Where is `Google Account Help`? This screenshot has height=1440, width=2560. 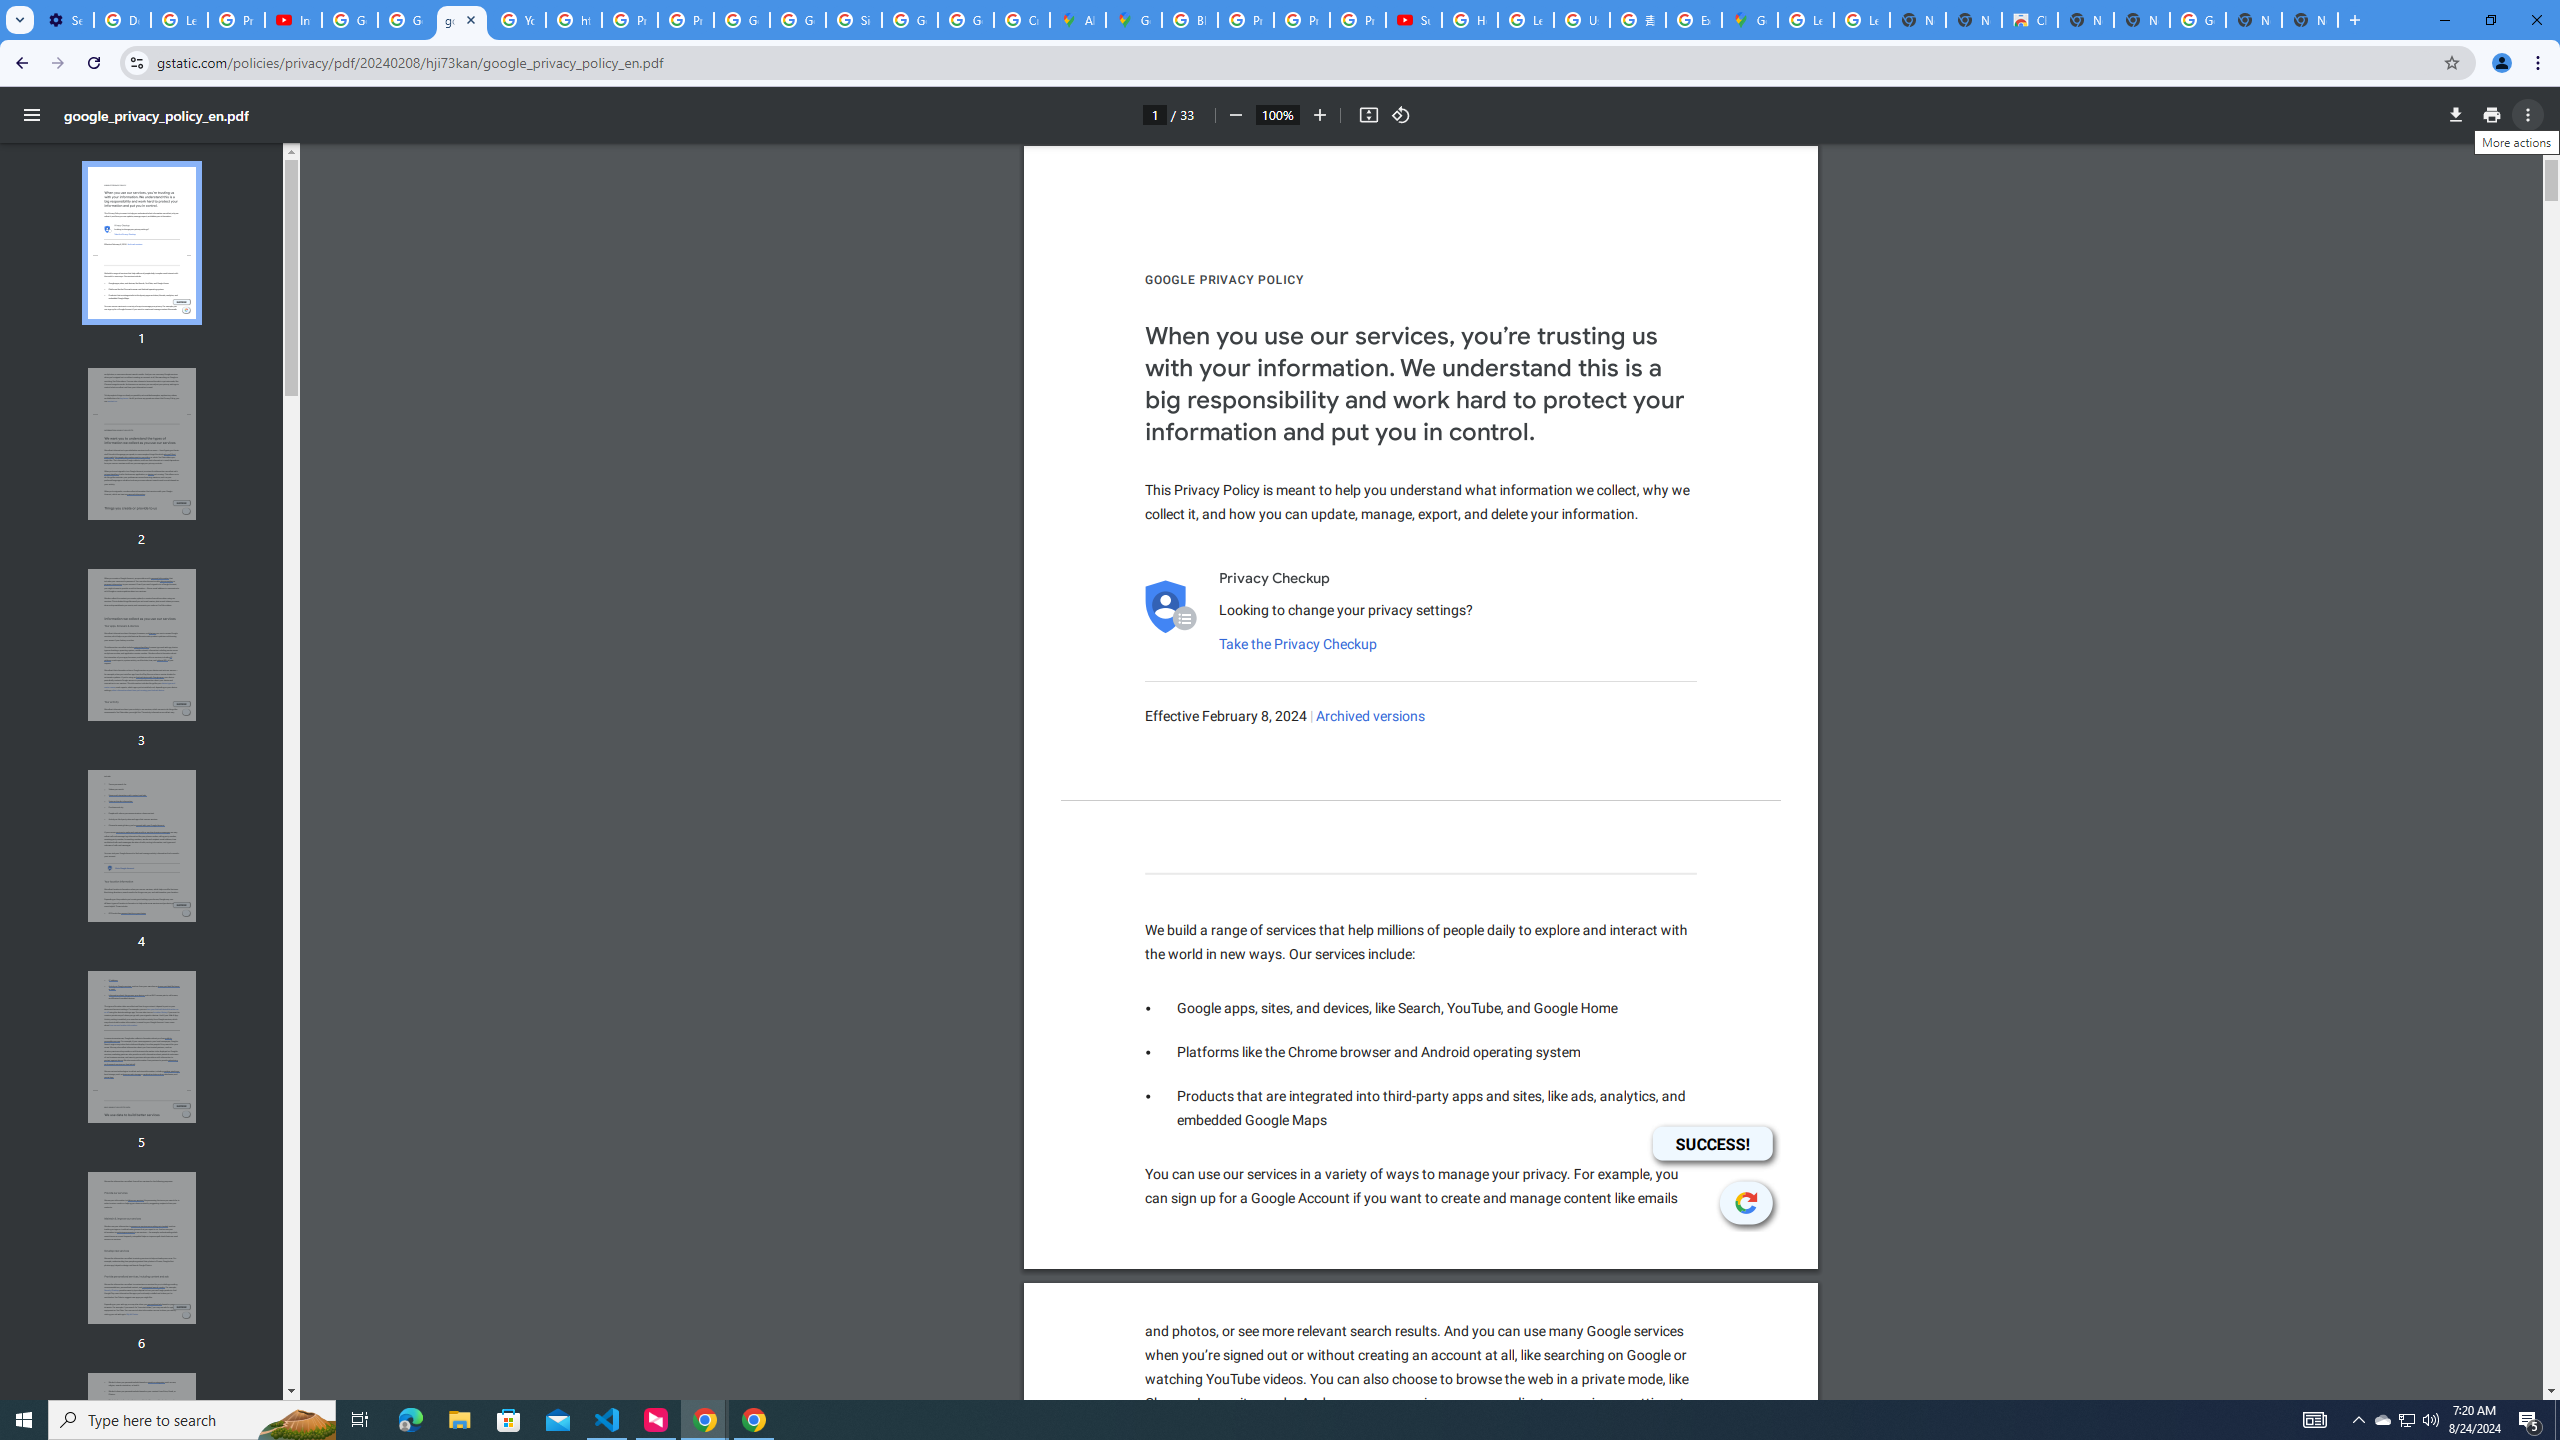 Google Account Help is located at coordinates (349, 20).